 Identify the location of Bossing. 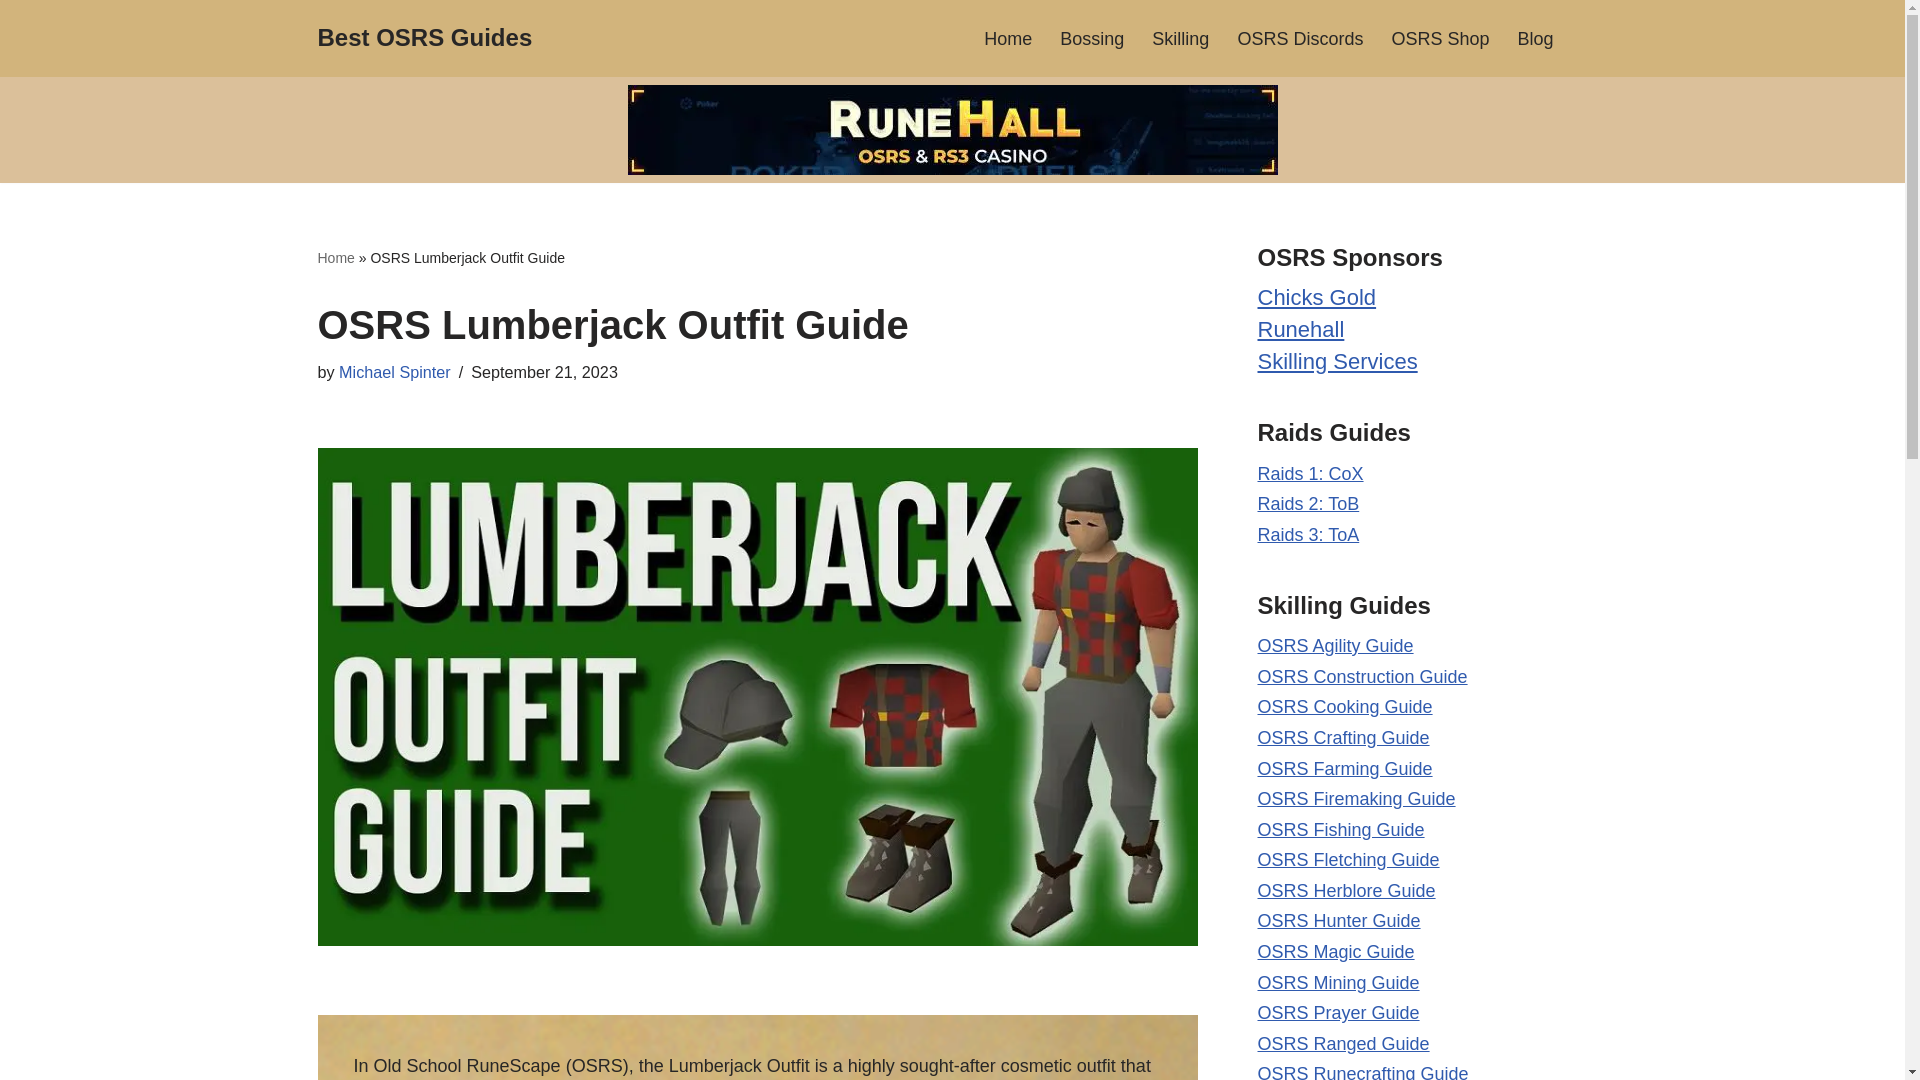
(1091, 38).